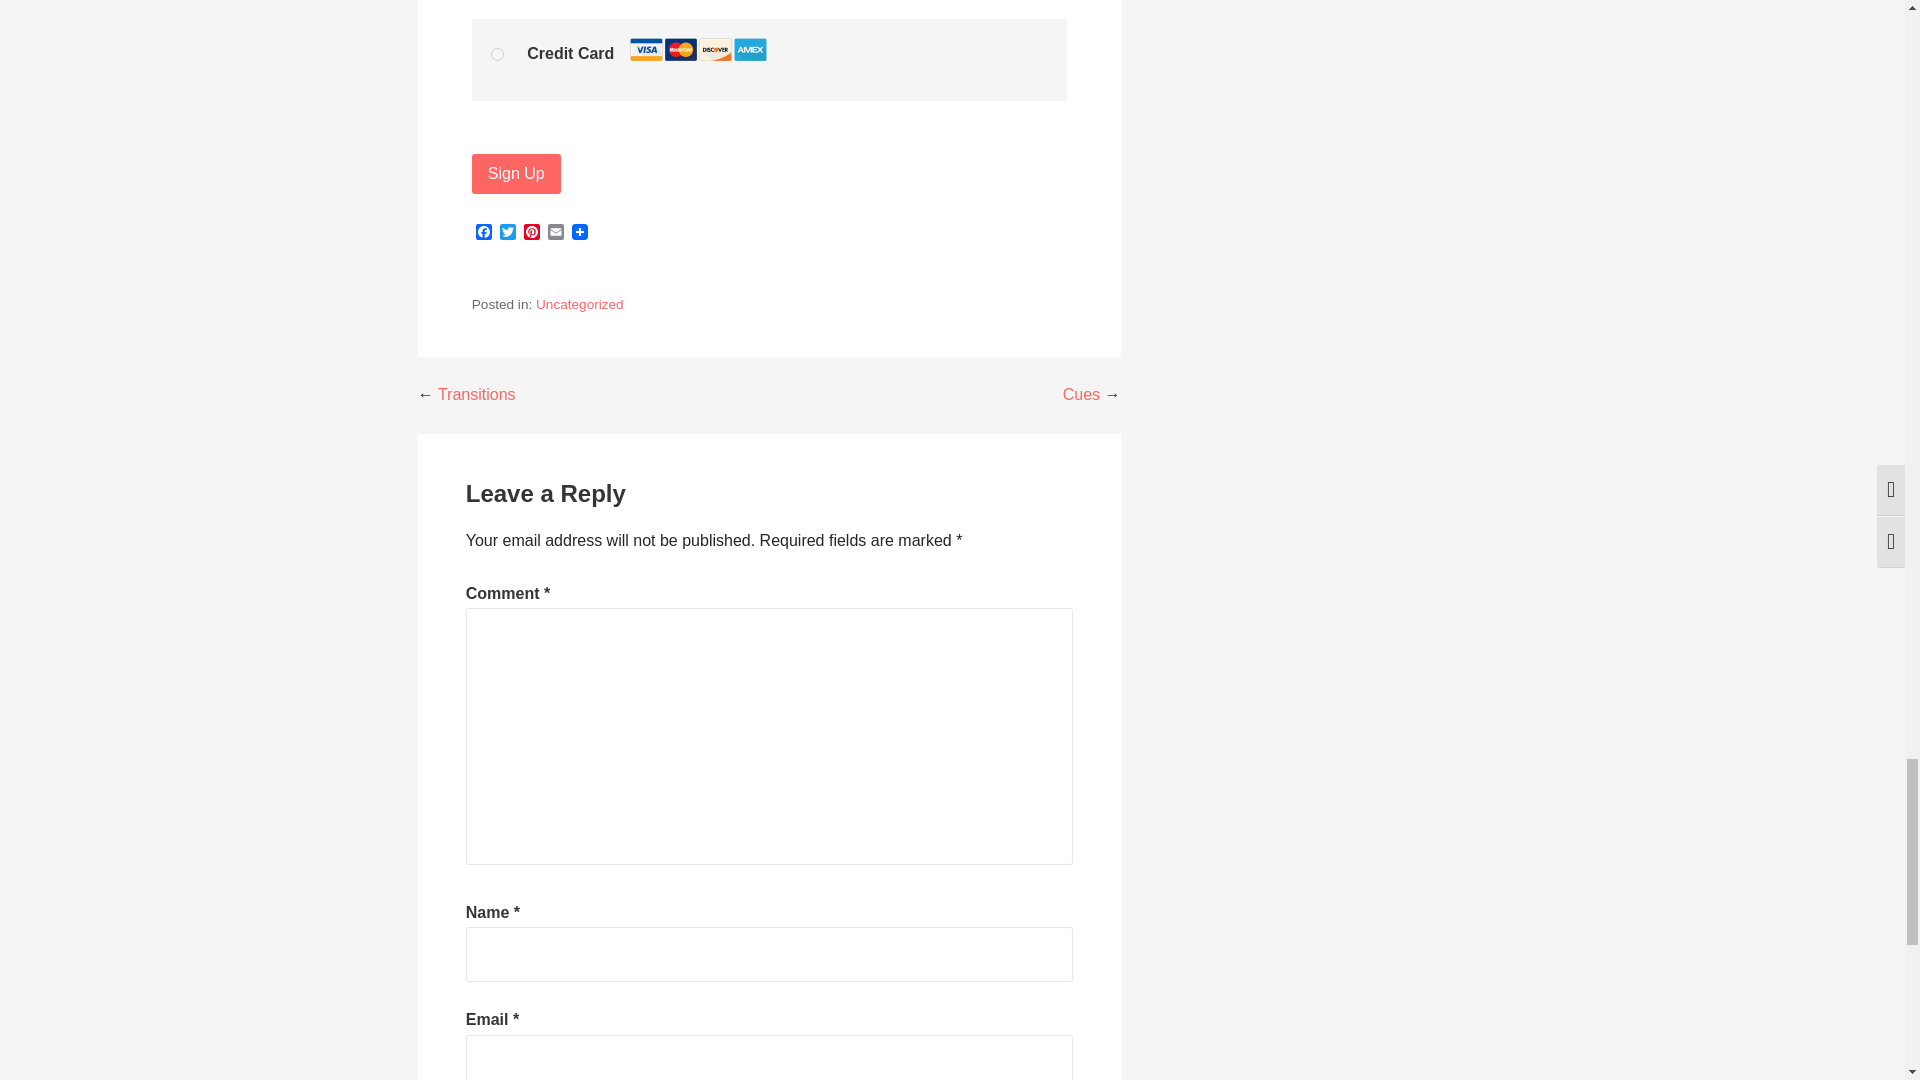 The image size is (1920, 1080). I want to click on Email, so click(556, 233).